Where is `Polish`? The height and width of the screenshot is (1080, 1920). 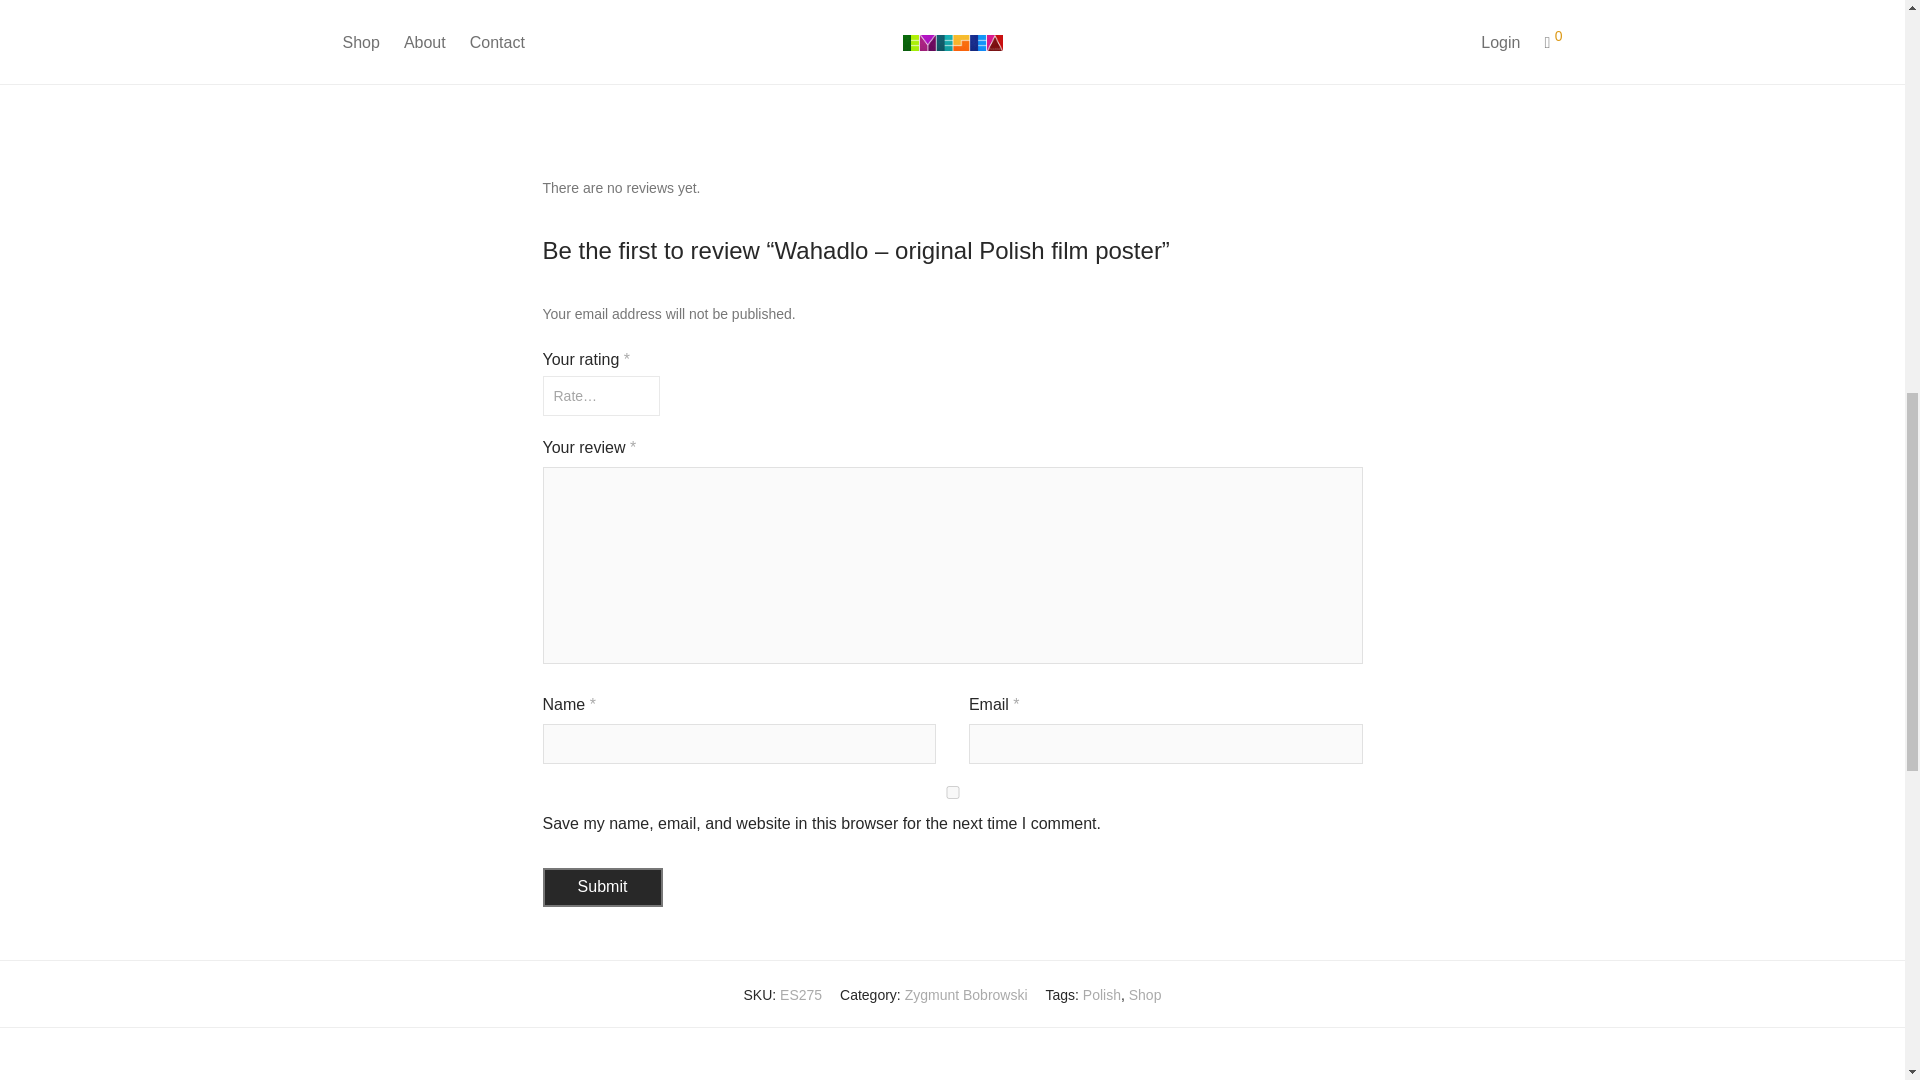 Polish is located at coordinates (1102, 995).